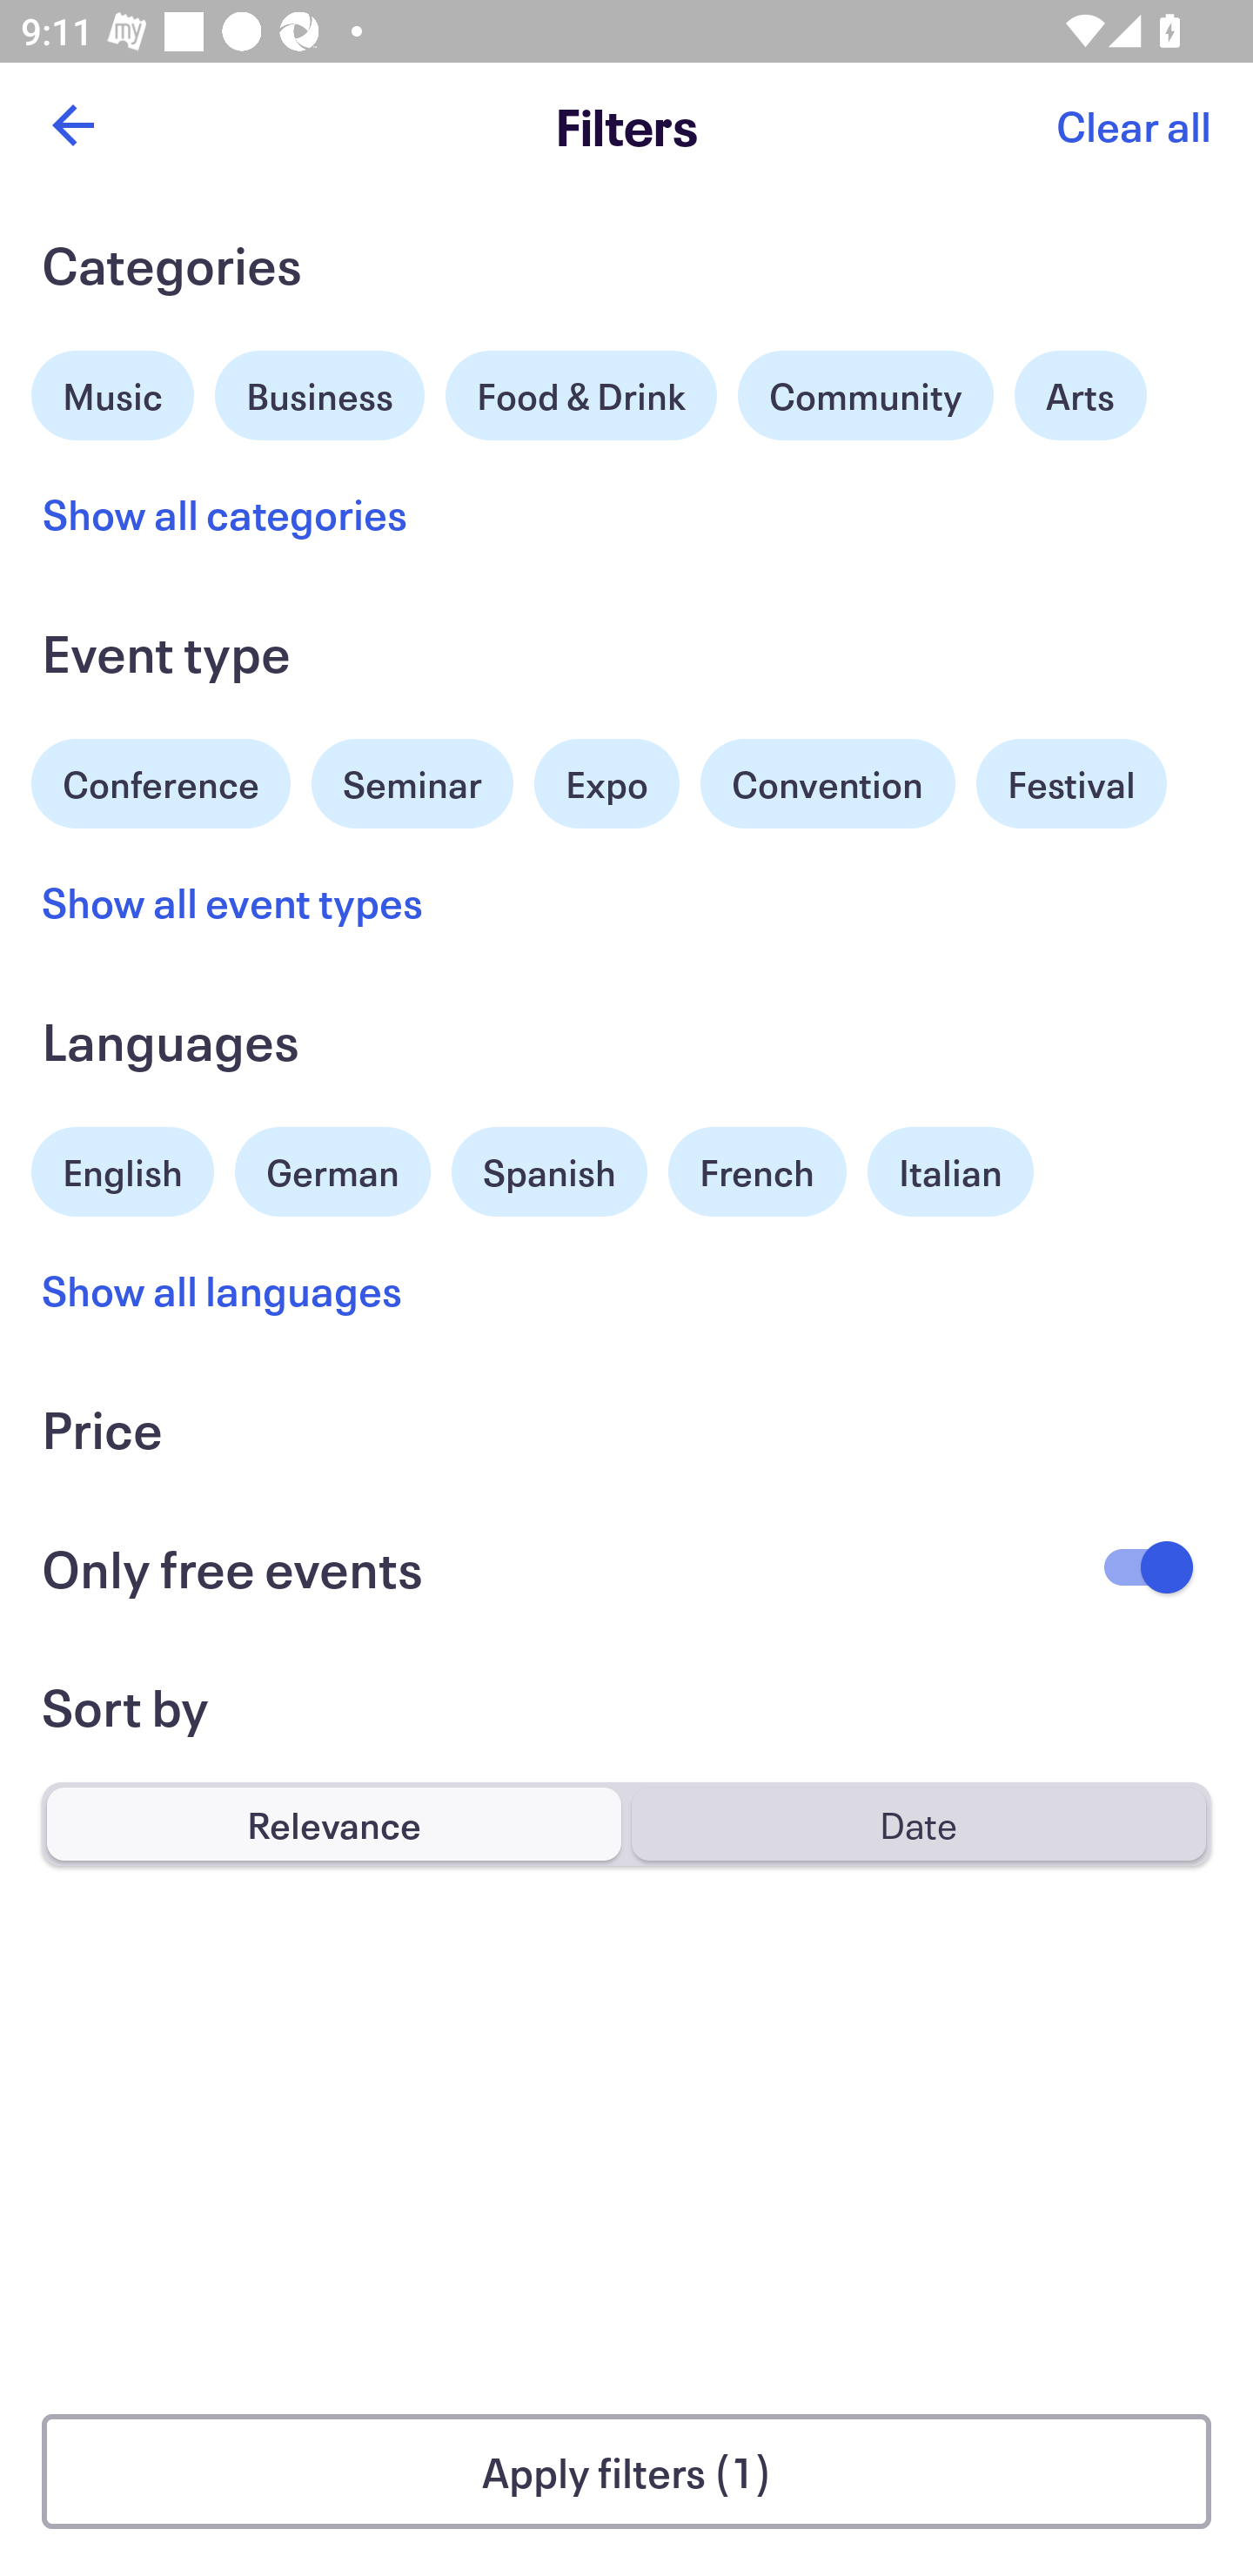  I want to click on Food & Drink, so click(581, 395).